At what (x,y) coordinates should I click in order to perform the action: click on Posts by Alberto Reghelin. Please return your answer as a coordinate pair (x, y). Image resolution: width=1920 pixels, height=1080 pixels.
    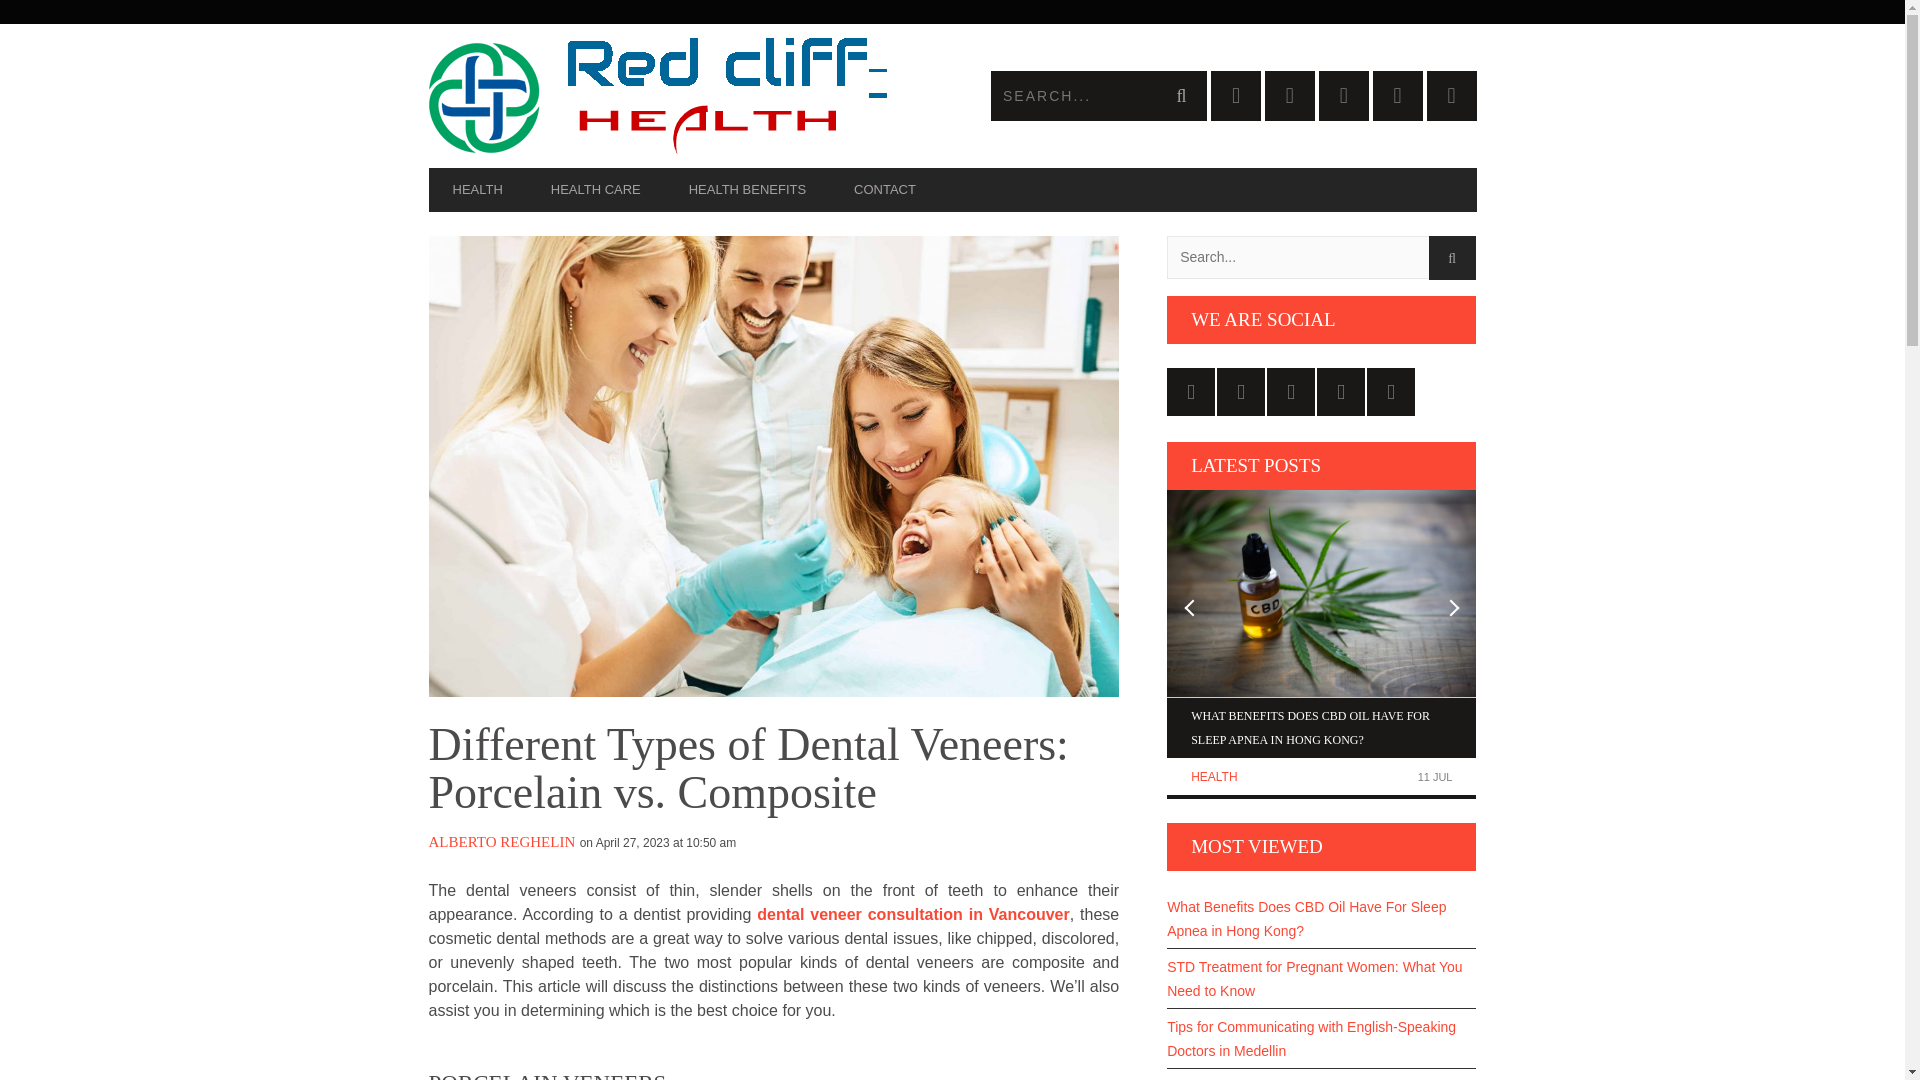
    Looking at the image, I should click on (501, 841).